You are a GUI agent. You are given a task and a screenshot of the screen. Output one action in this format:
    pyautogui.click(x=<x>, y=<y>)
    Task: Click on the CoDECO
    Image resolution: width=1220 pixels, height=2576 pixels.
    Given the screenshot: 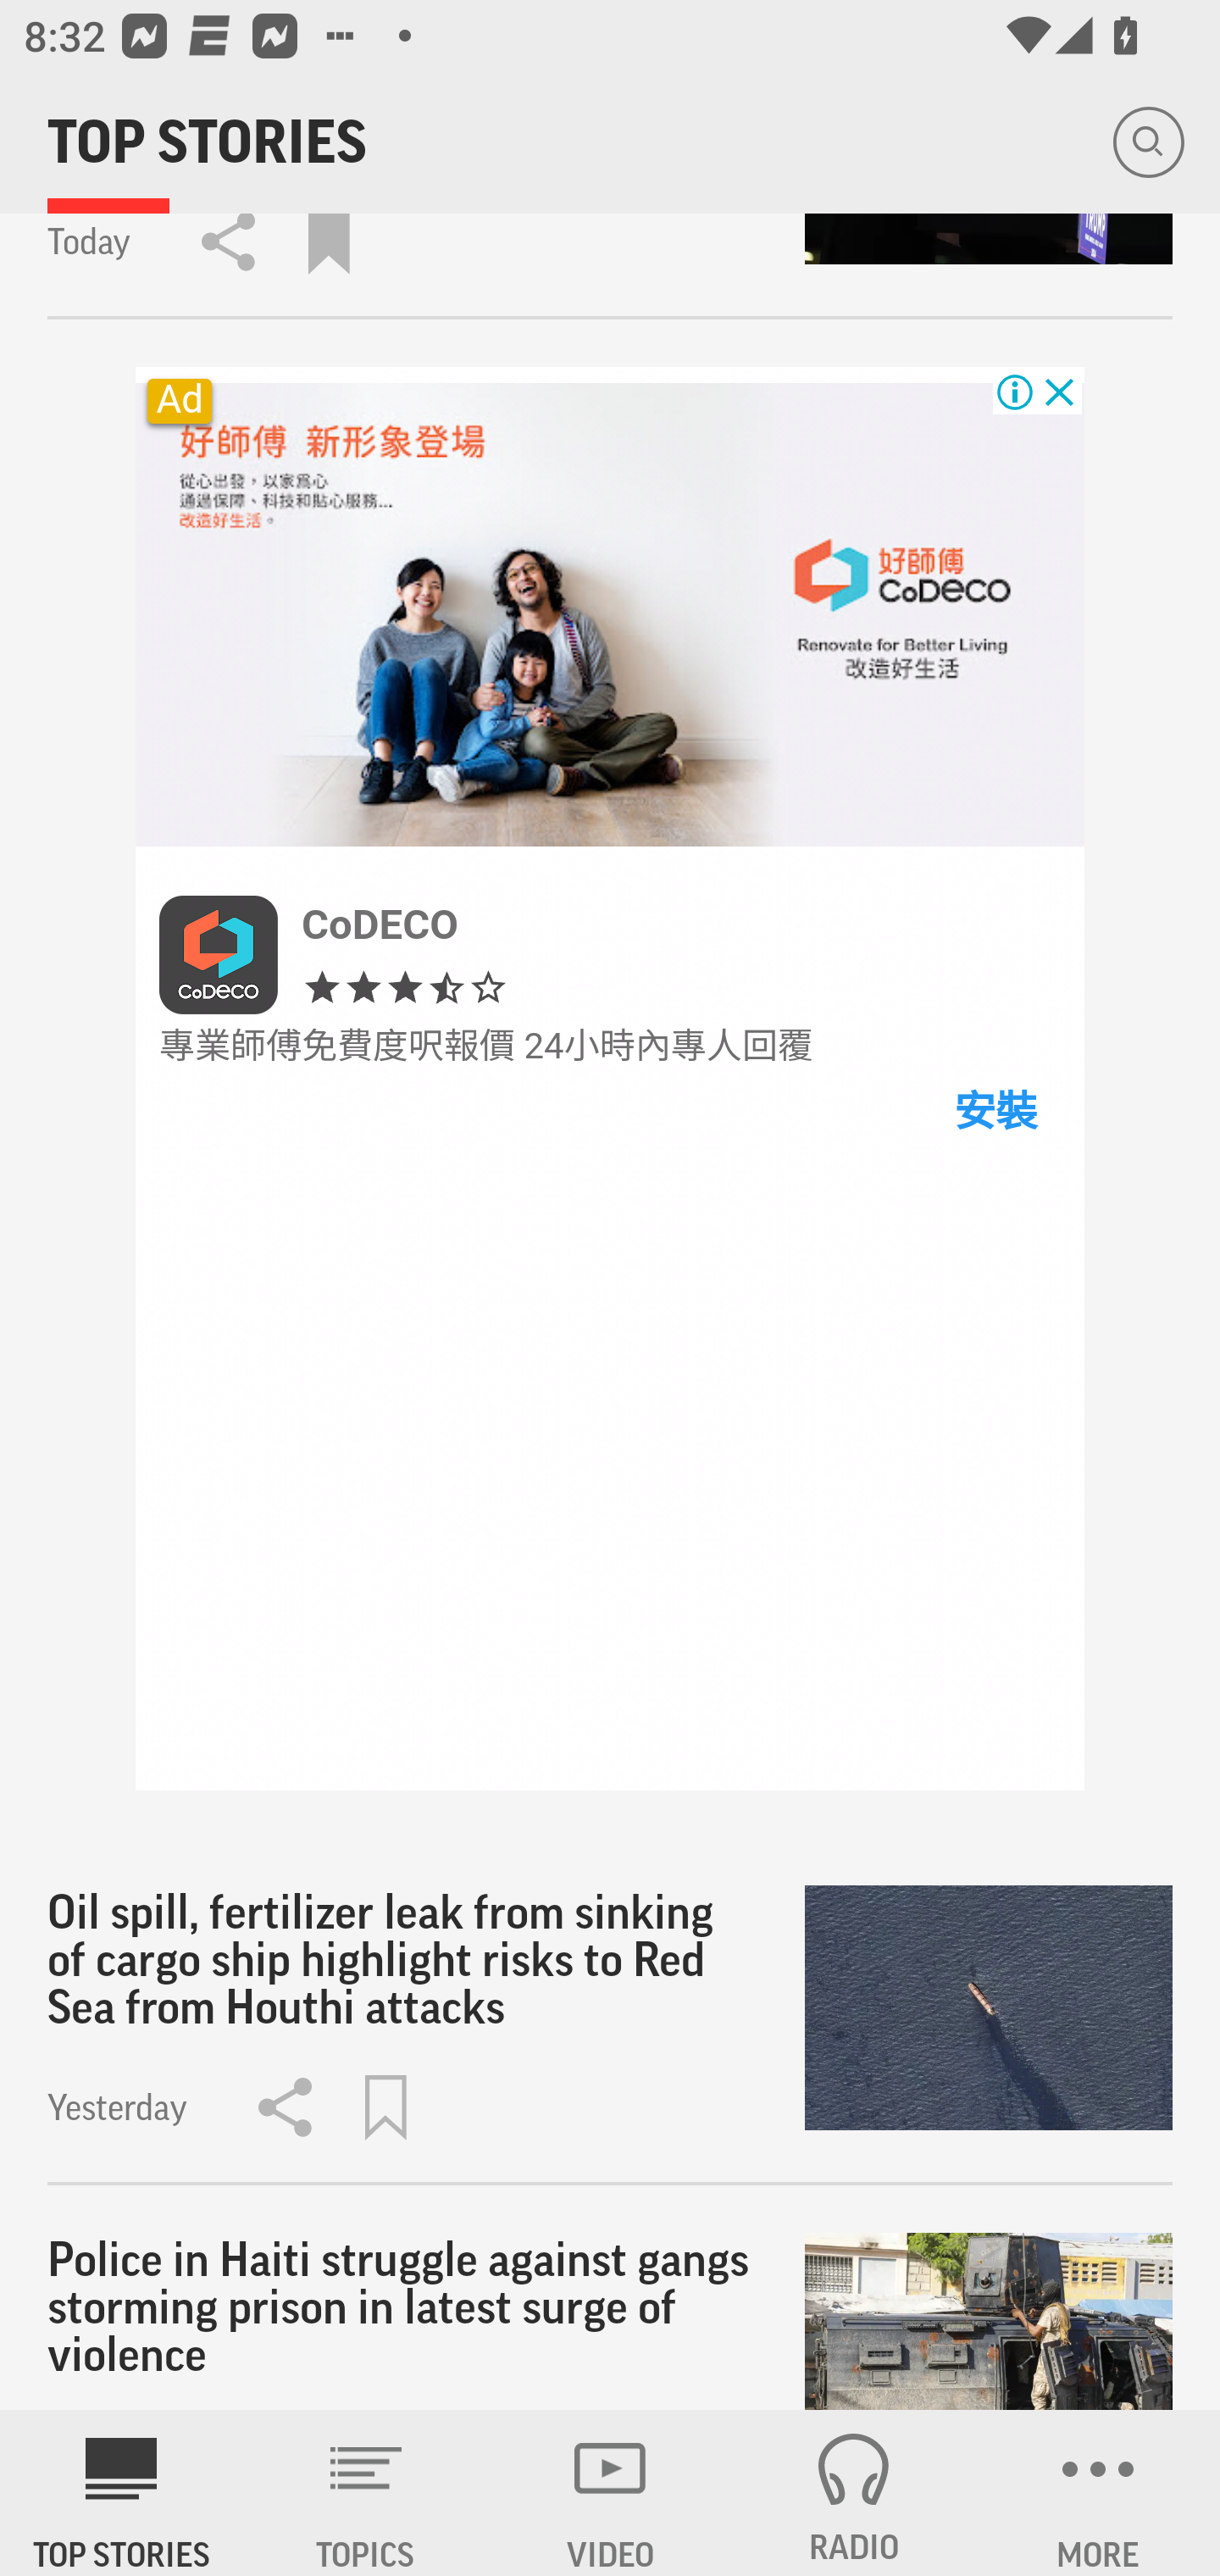 What is the action you would take?
    pyautogui.click(x=380, y=923)
    